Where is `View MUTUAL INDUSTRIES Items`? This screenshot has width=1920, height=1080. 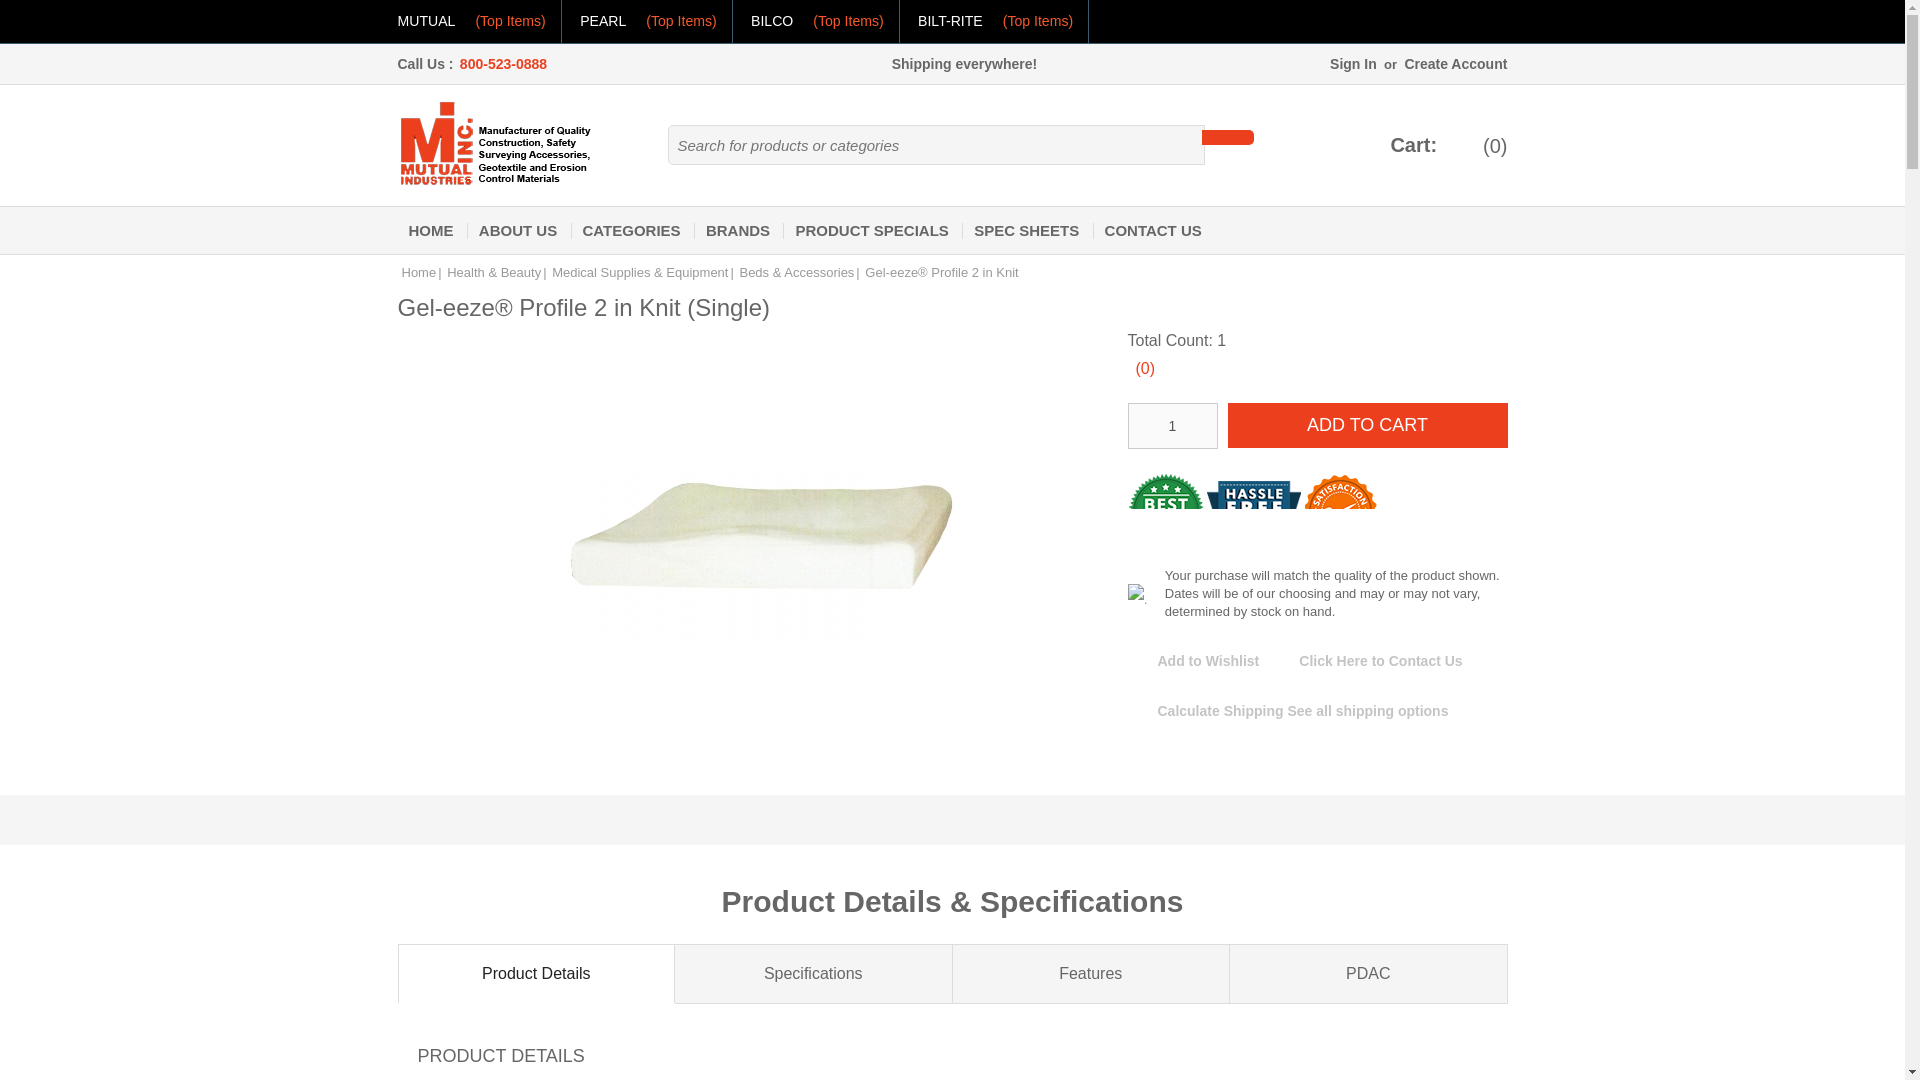 View MUTUAL INDUSTRIES Items is located at coordinates (471, 22).